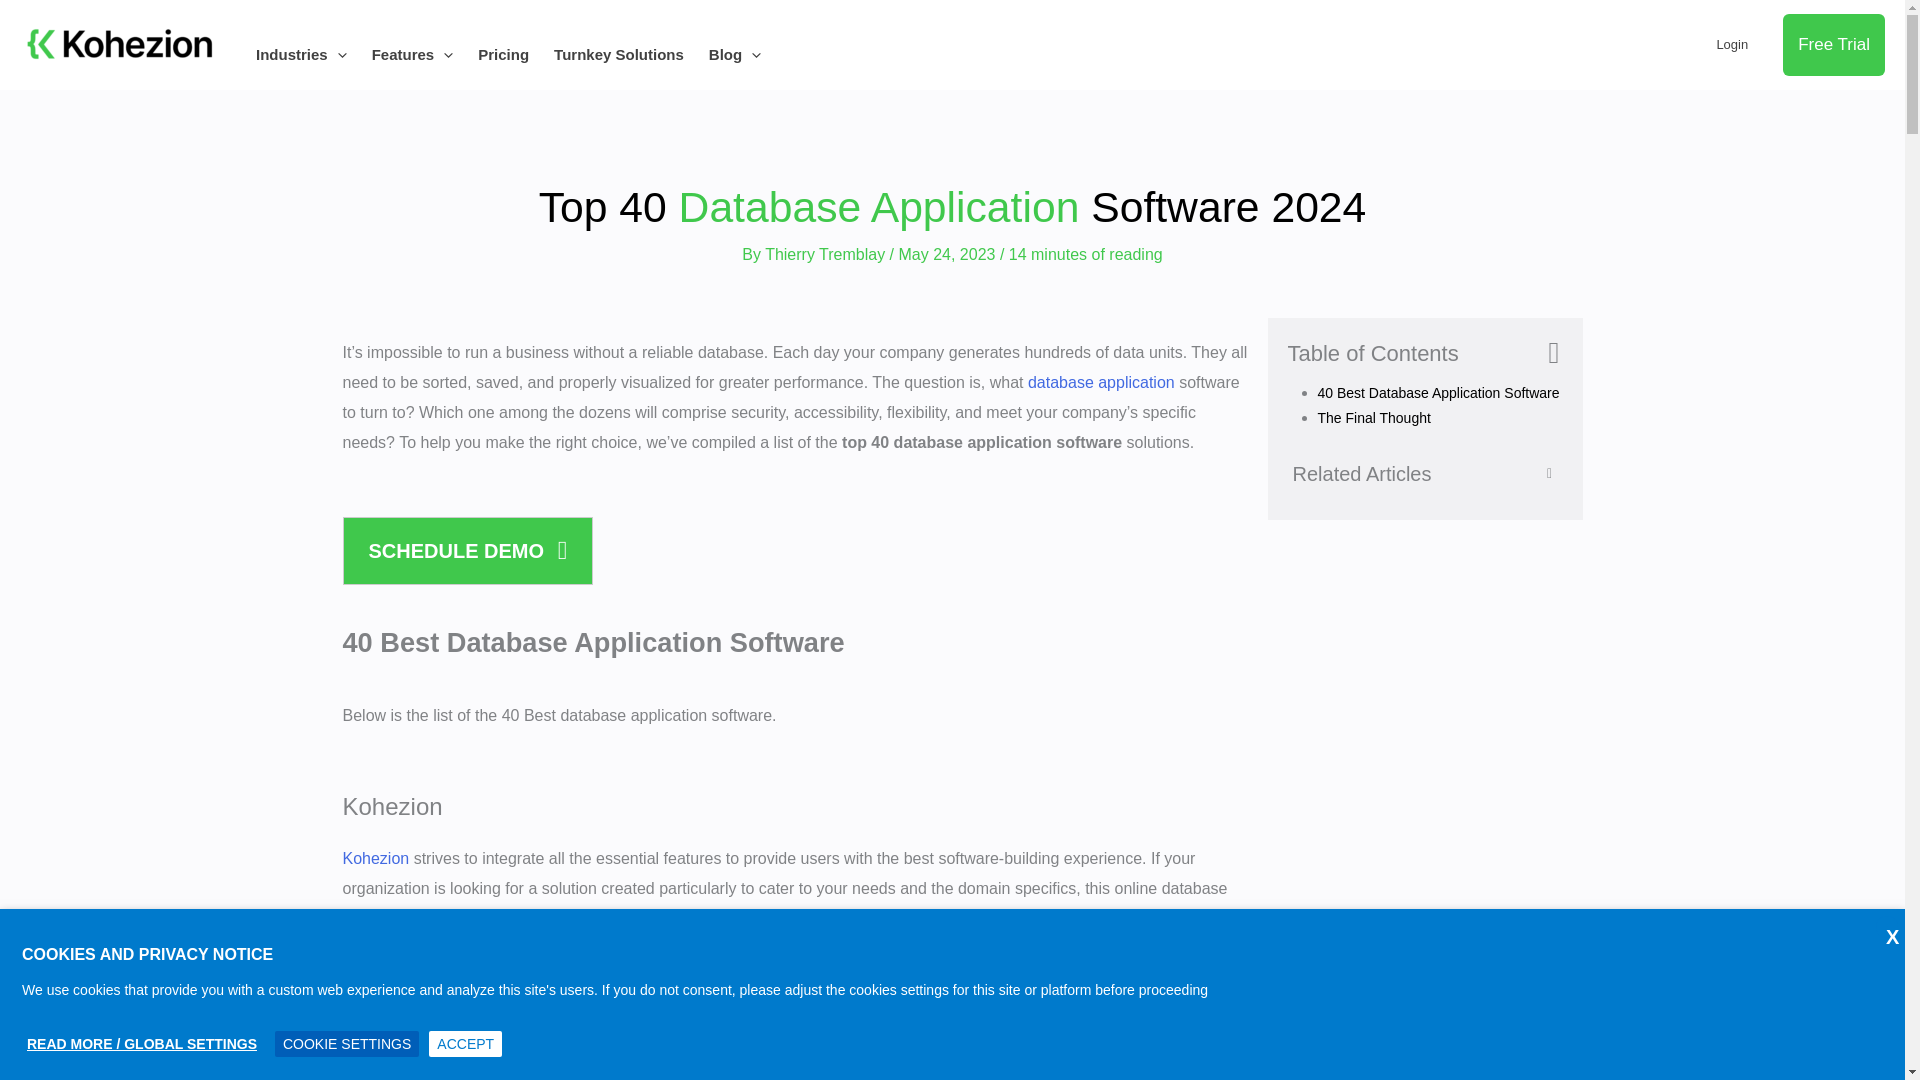 This screenshot has height=1080, width=1920. What do you see at coordinates (516, 54) in the screenshot?
I see `Pricing` at bounding box center [516, 54].